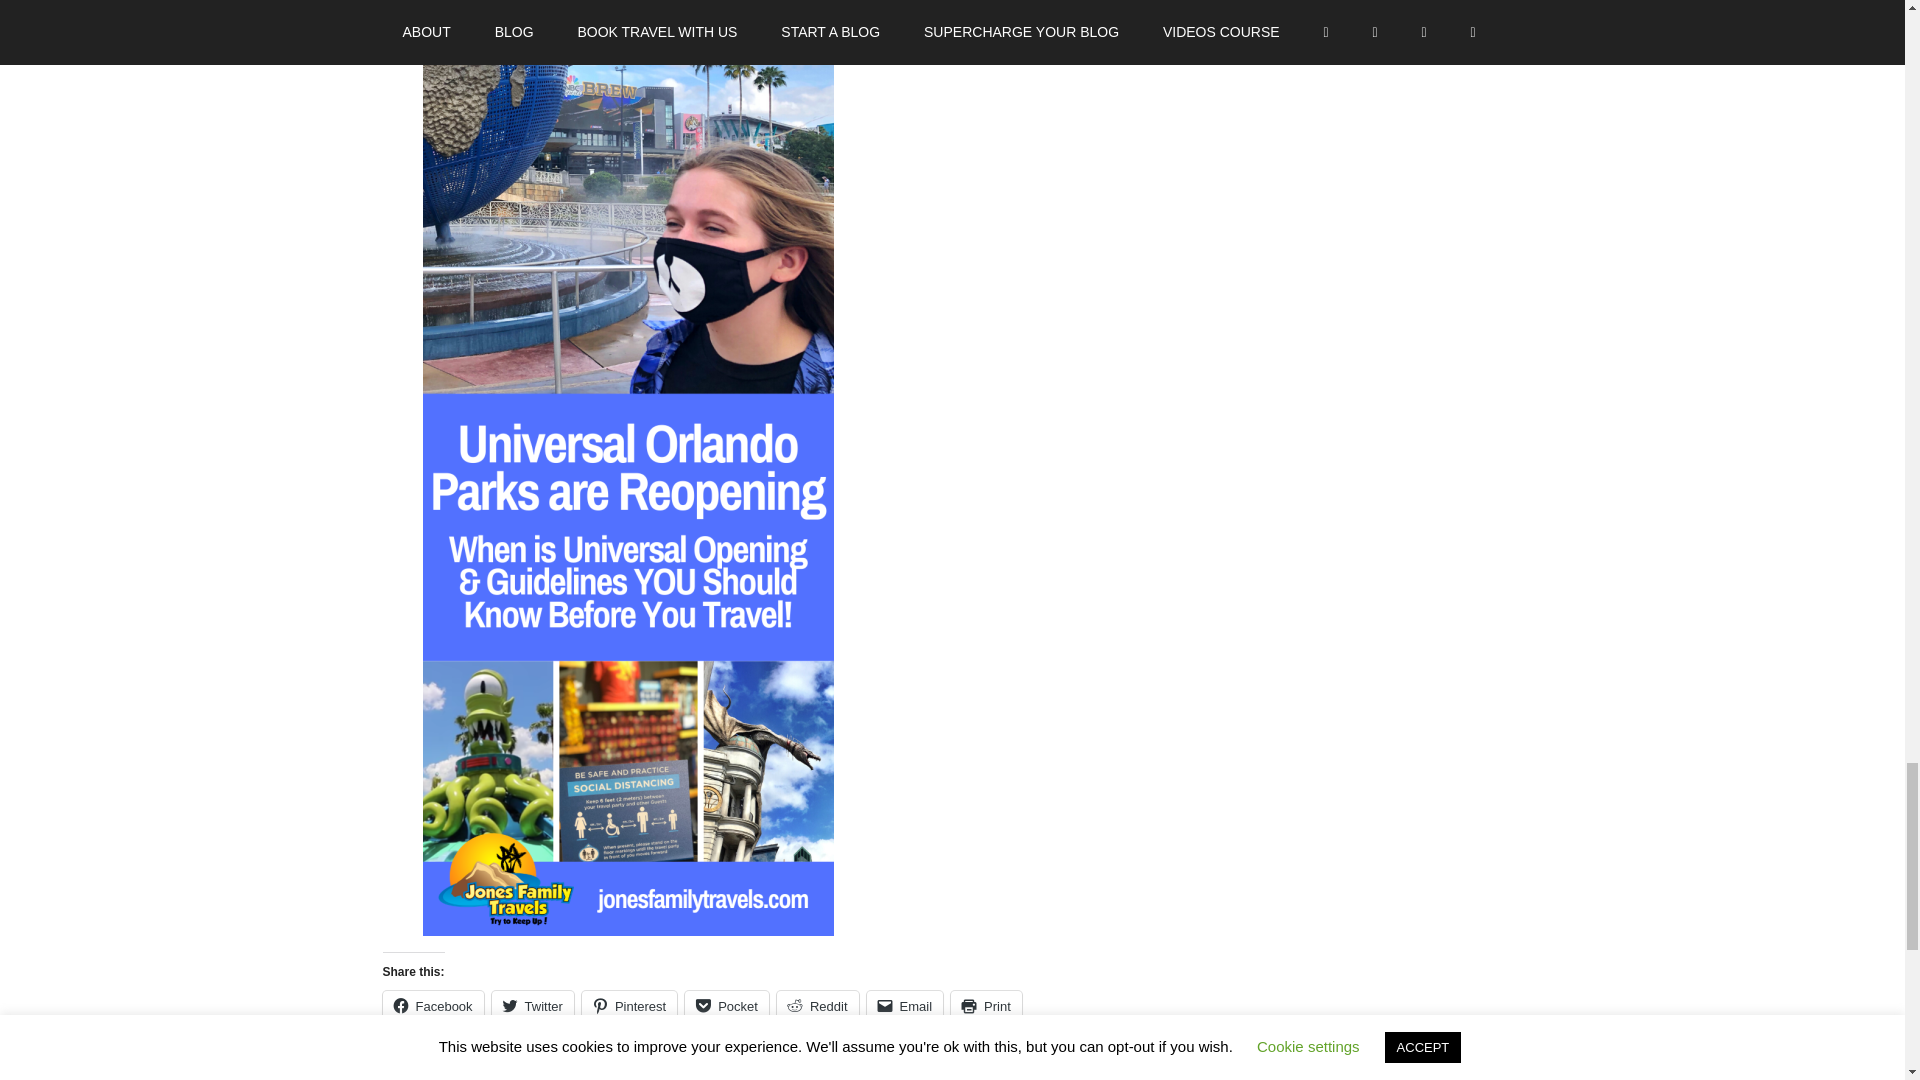 This screenshot has height=1080, width=1920. Describe the element at coordinates (432, 1006) in the screenshot. I see `Click to share on Facebook` at that location.